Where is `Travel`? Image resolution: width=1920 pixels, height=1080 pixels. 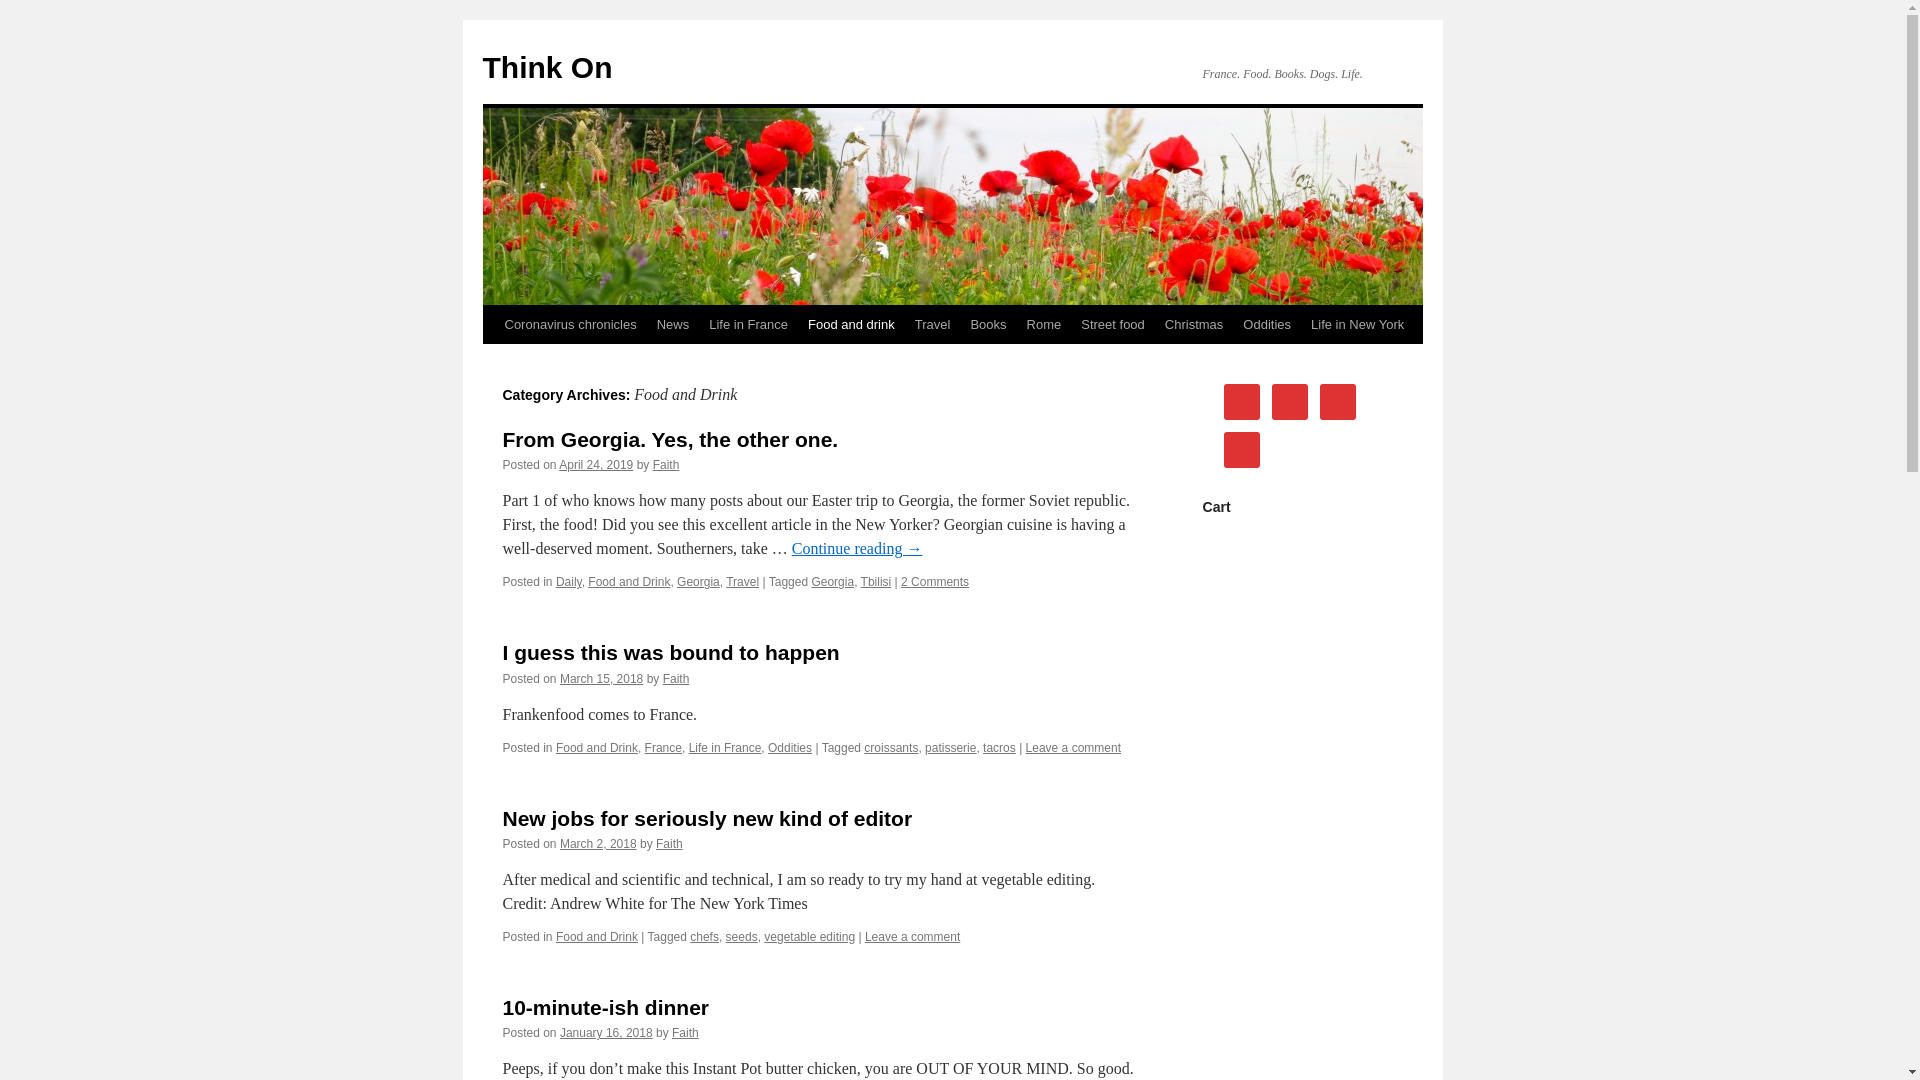
Travel is located at coordinates (932, 324).